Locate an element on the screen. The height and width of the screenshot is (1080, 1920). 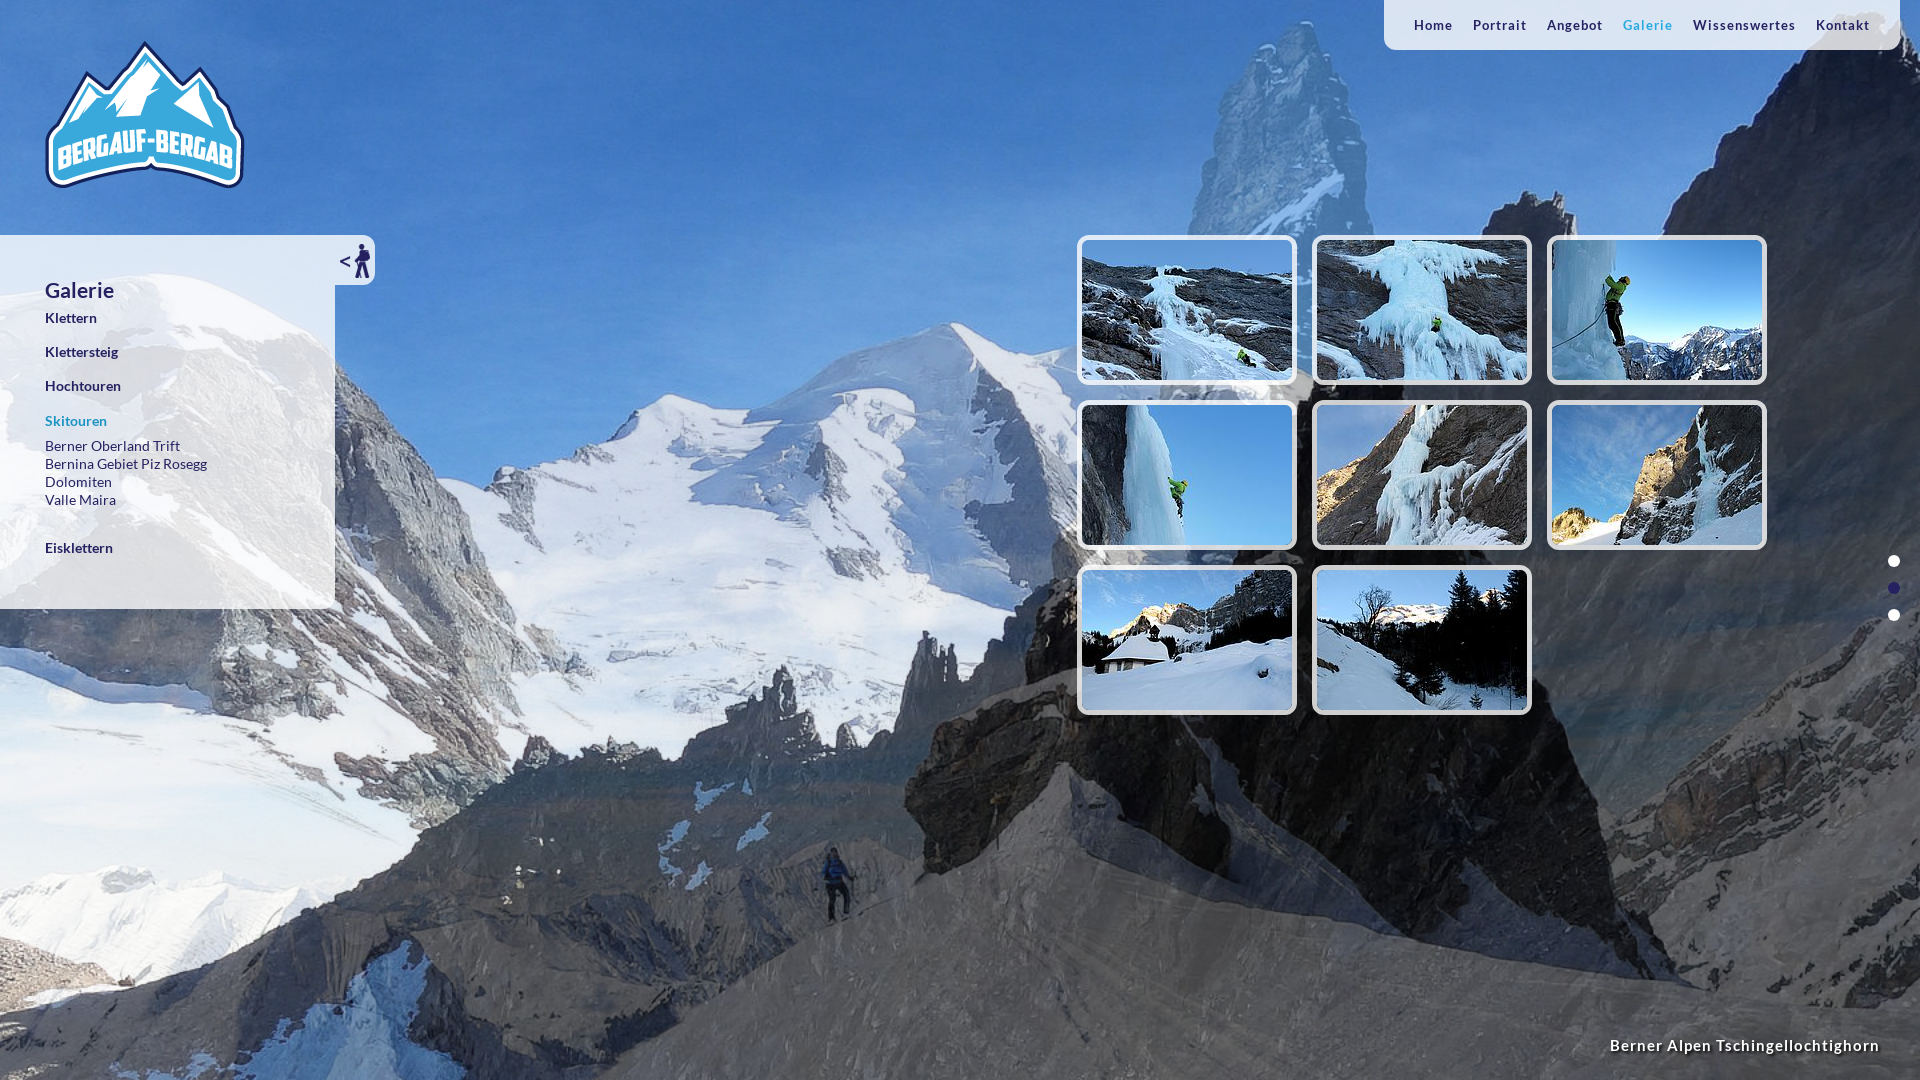
Berner Oberland Trift is located at coordinates (112, 446).